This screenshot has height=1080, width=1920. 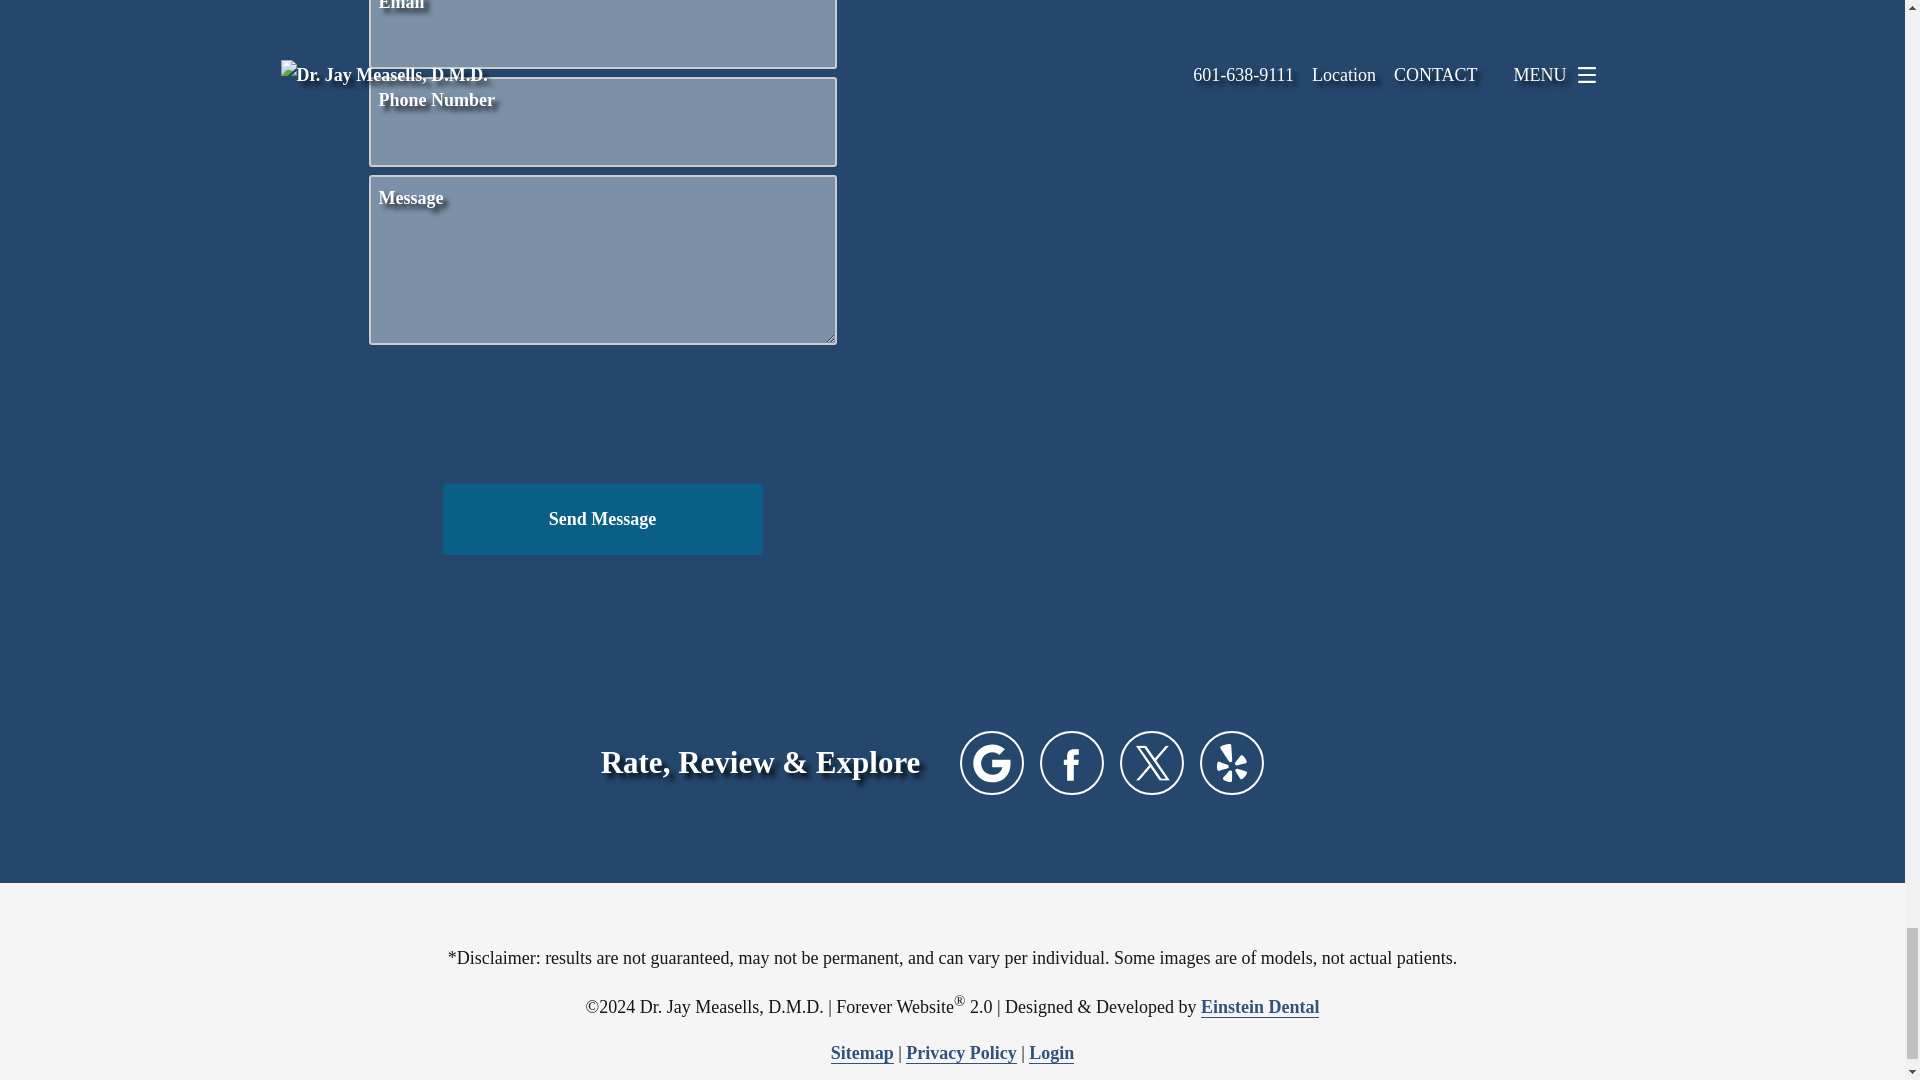 I want to click on Send Message, so click(x=602, y=518).